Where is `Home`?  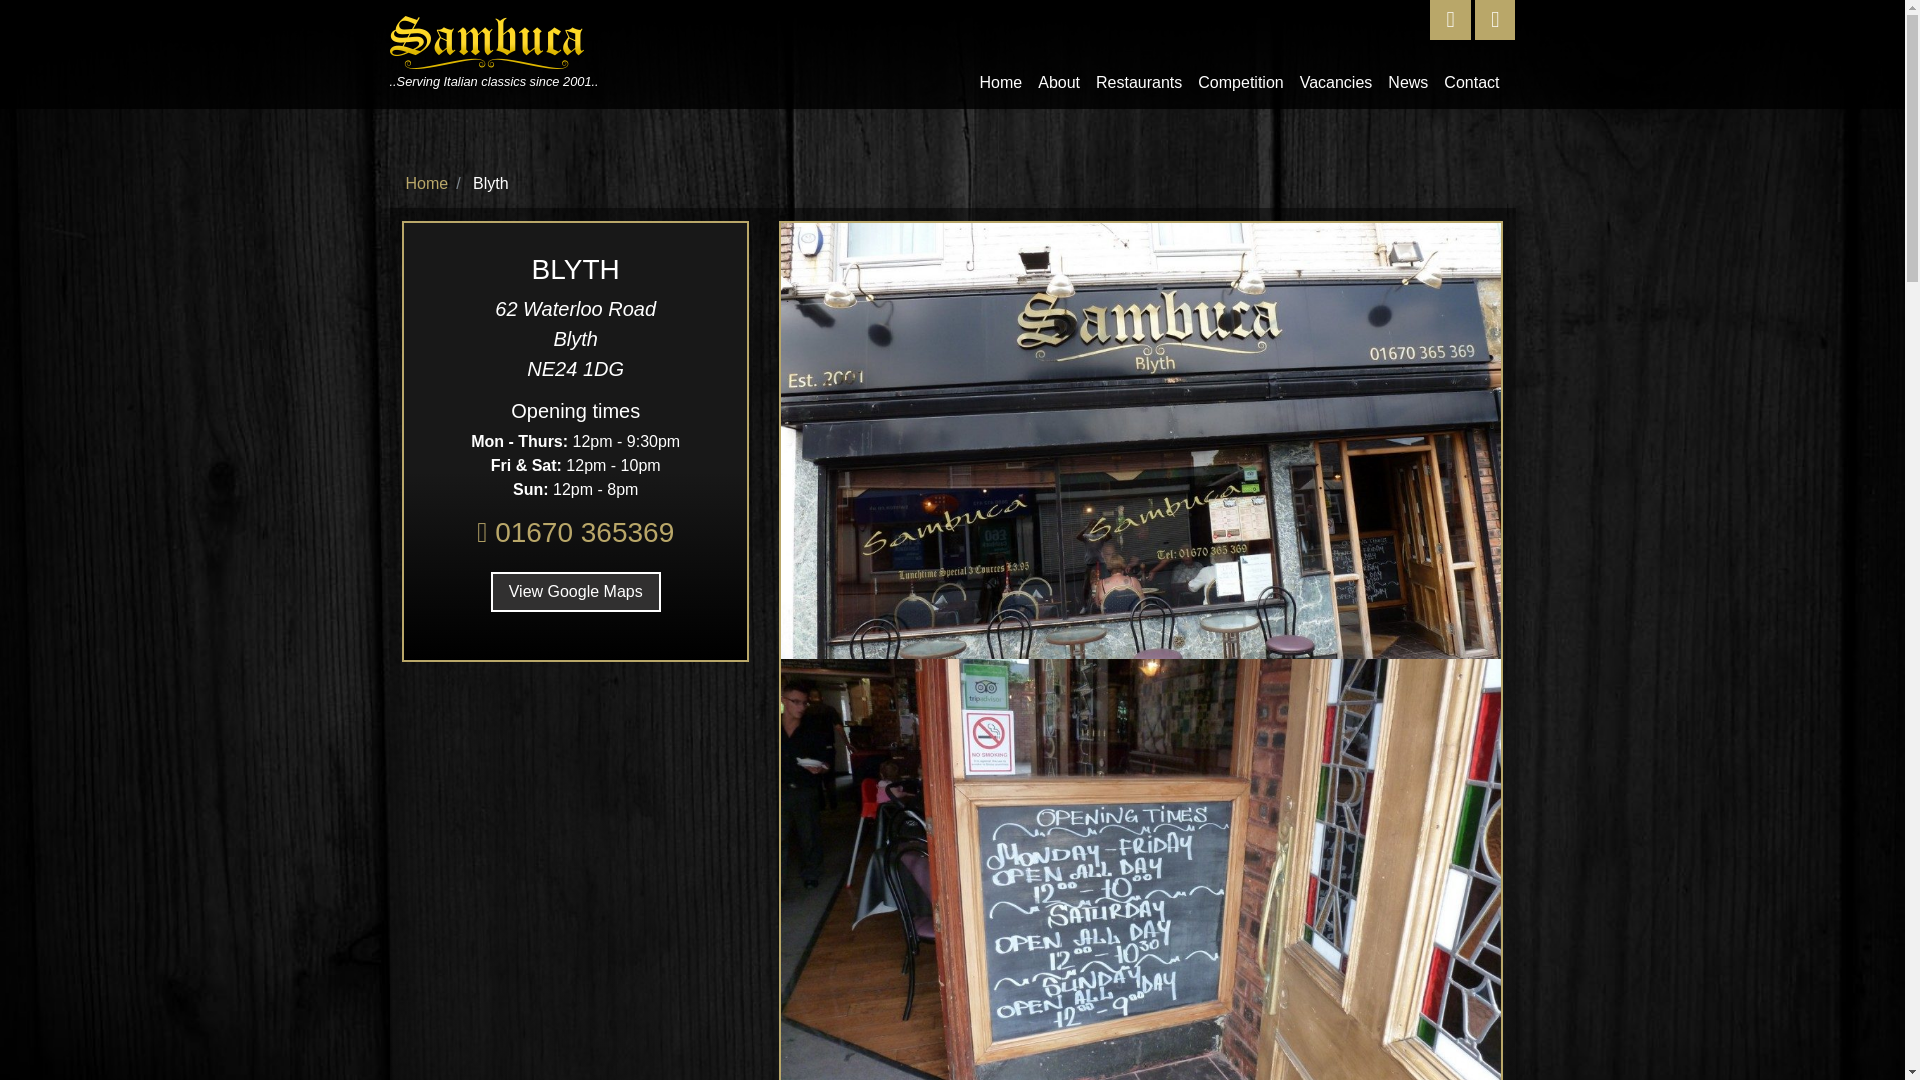 Home is located at coordinates (1001, 82).